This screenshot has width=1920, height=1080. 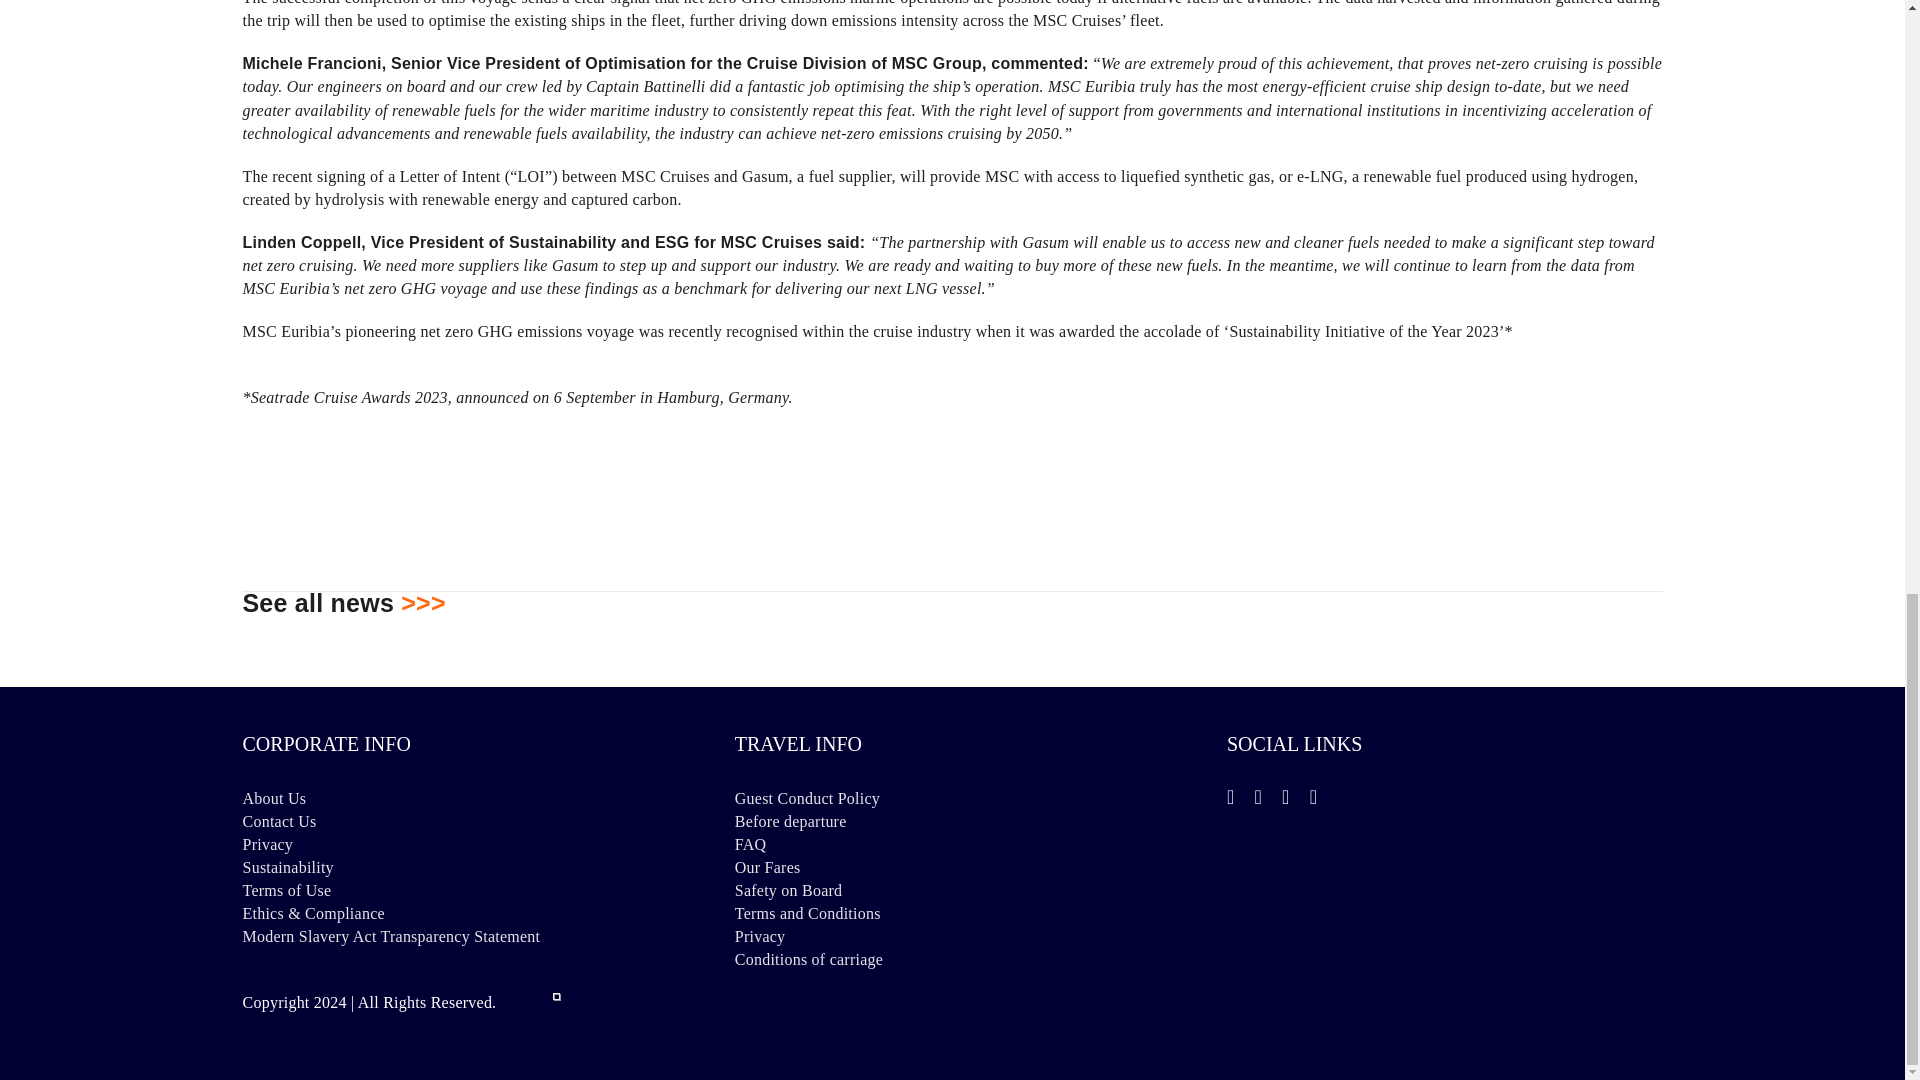 I want to click on Privacy, so click(x=459, y=844).